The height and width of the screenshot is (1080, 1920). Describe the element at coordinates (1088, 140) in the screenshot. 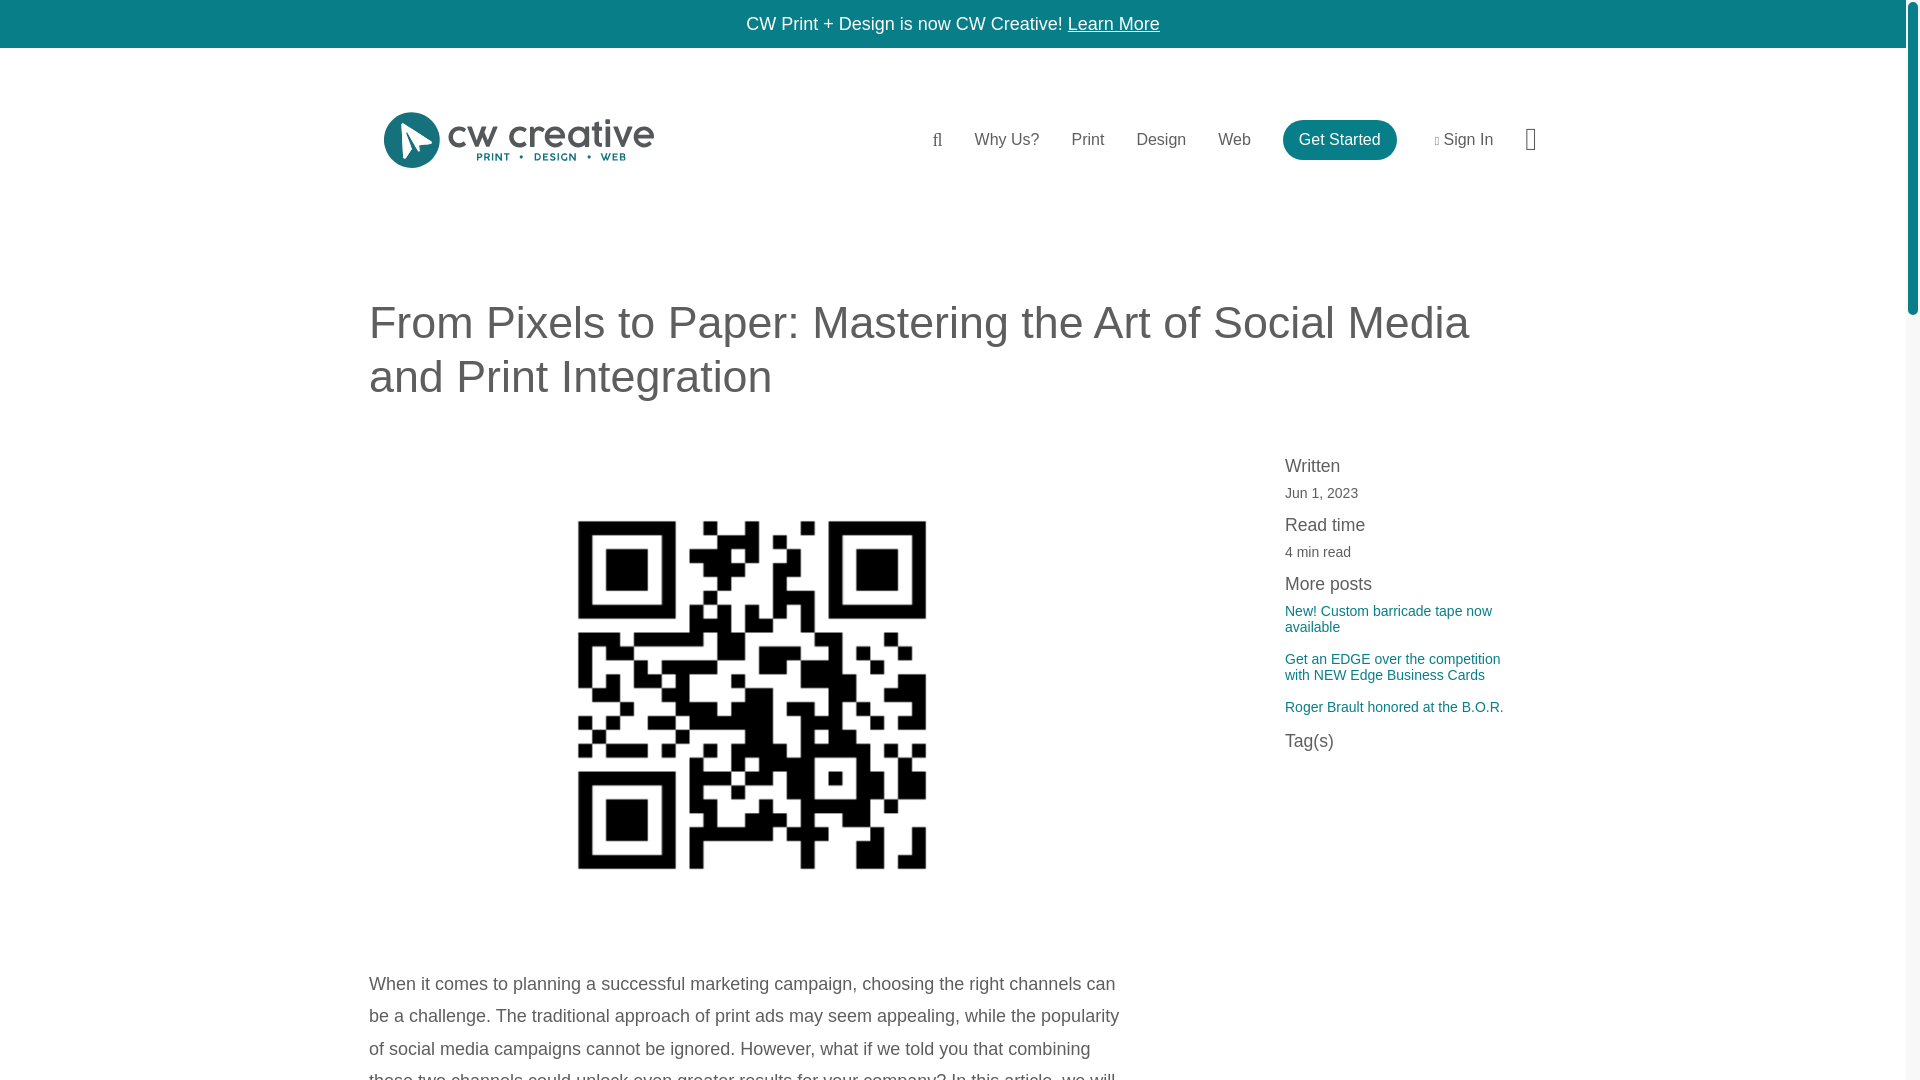

I see `Print` at that location.